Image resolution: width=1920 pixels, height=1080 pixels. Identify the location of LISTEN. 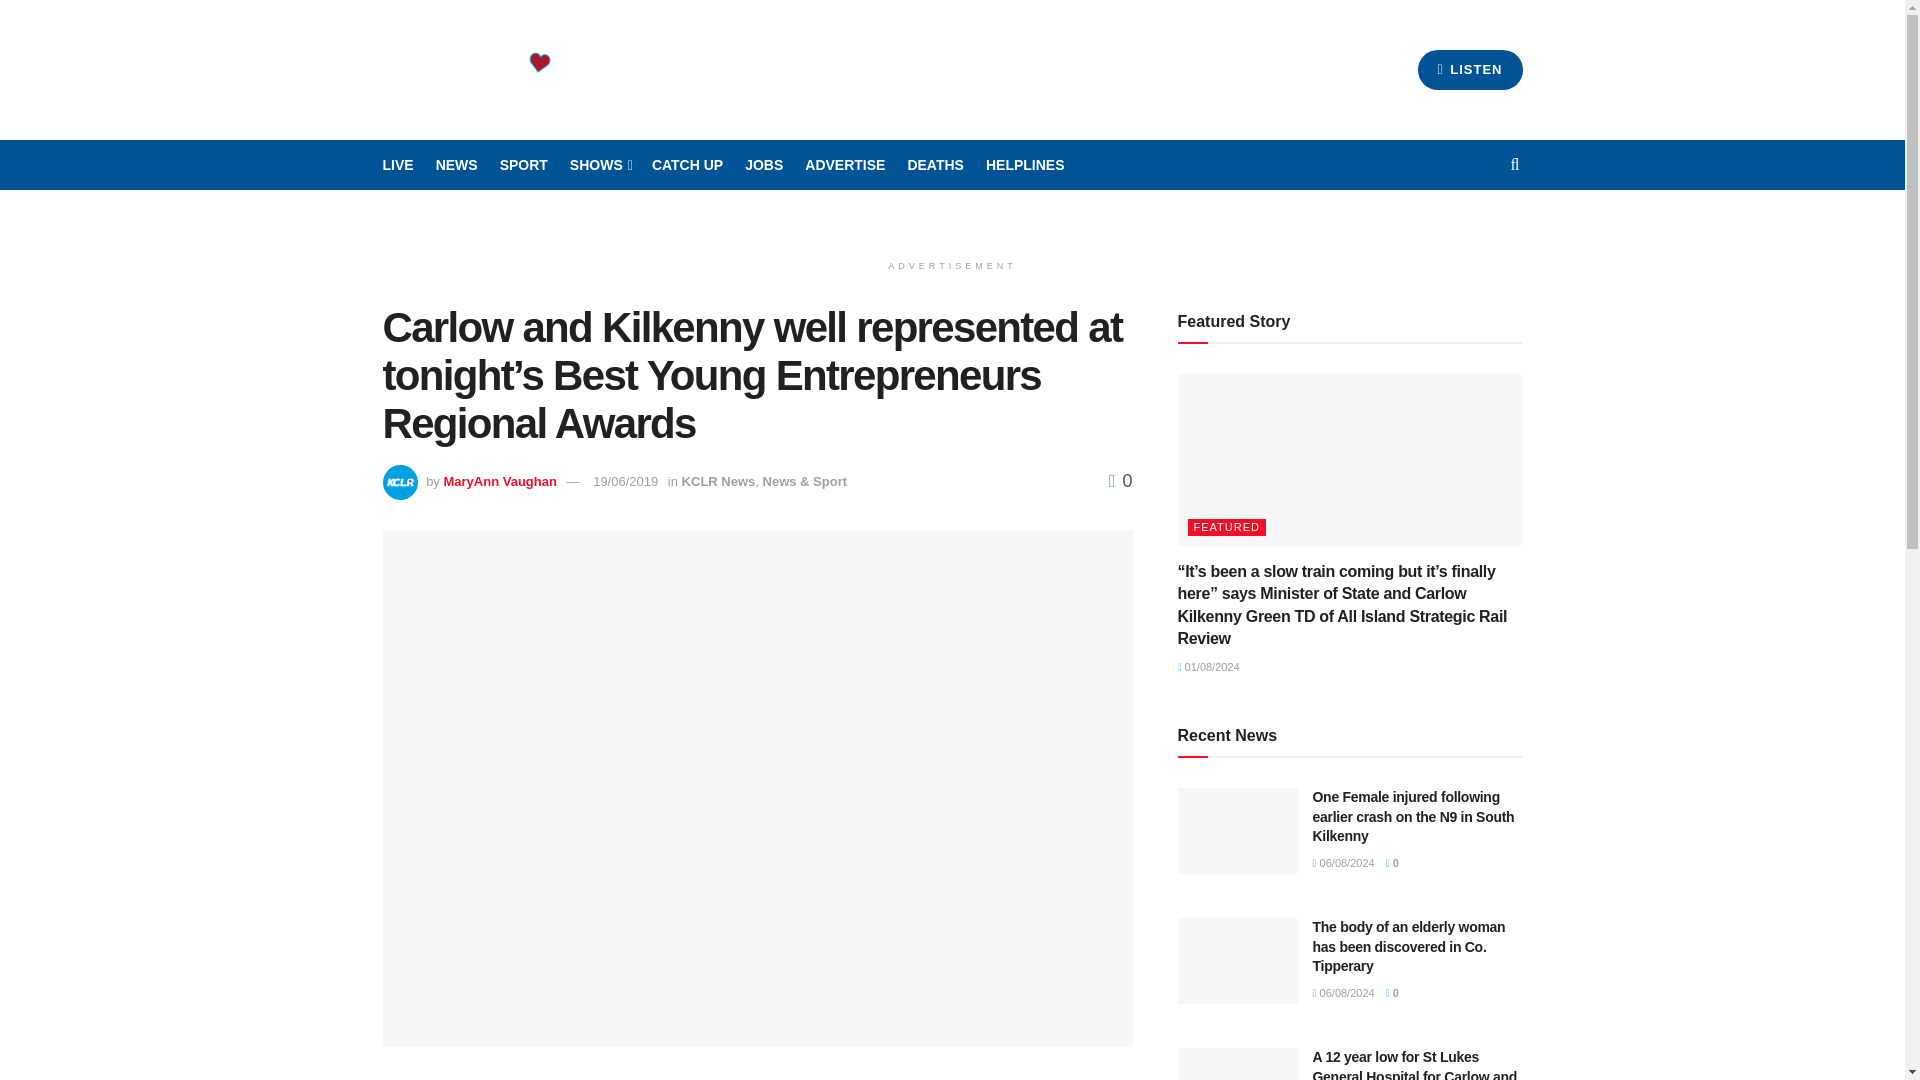
(1470, 69).